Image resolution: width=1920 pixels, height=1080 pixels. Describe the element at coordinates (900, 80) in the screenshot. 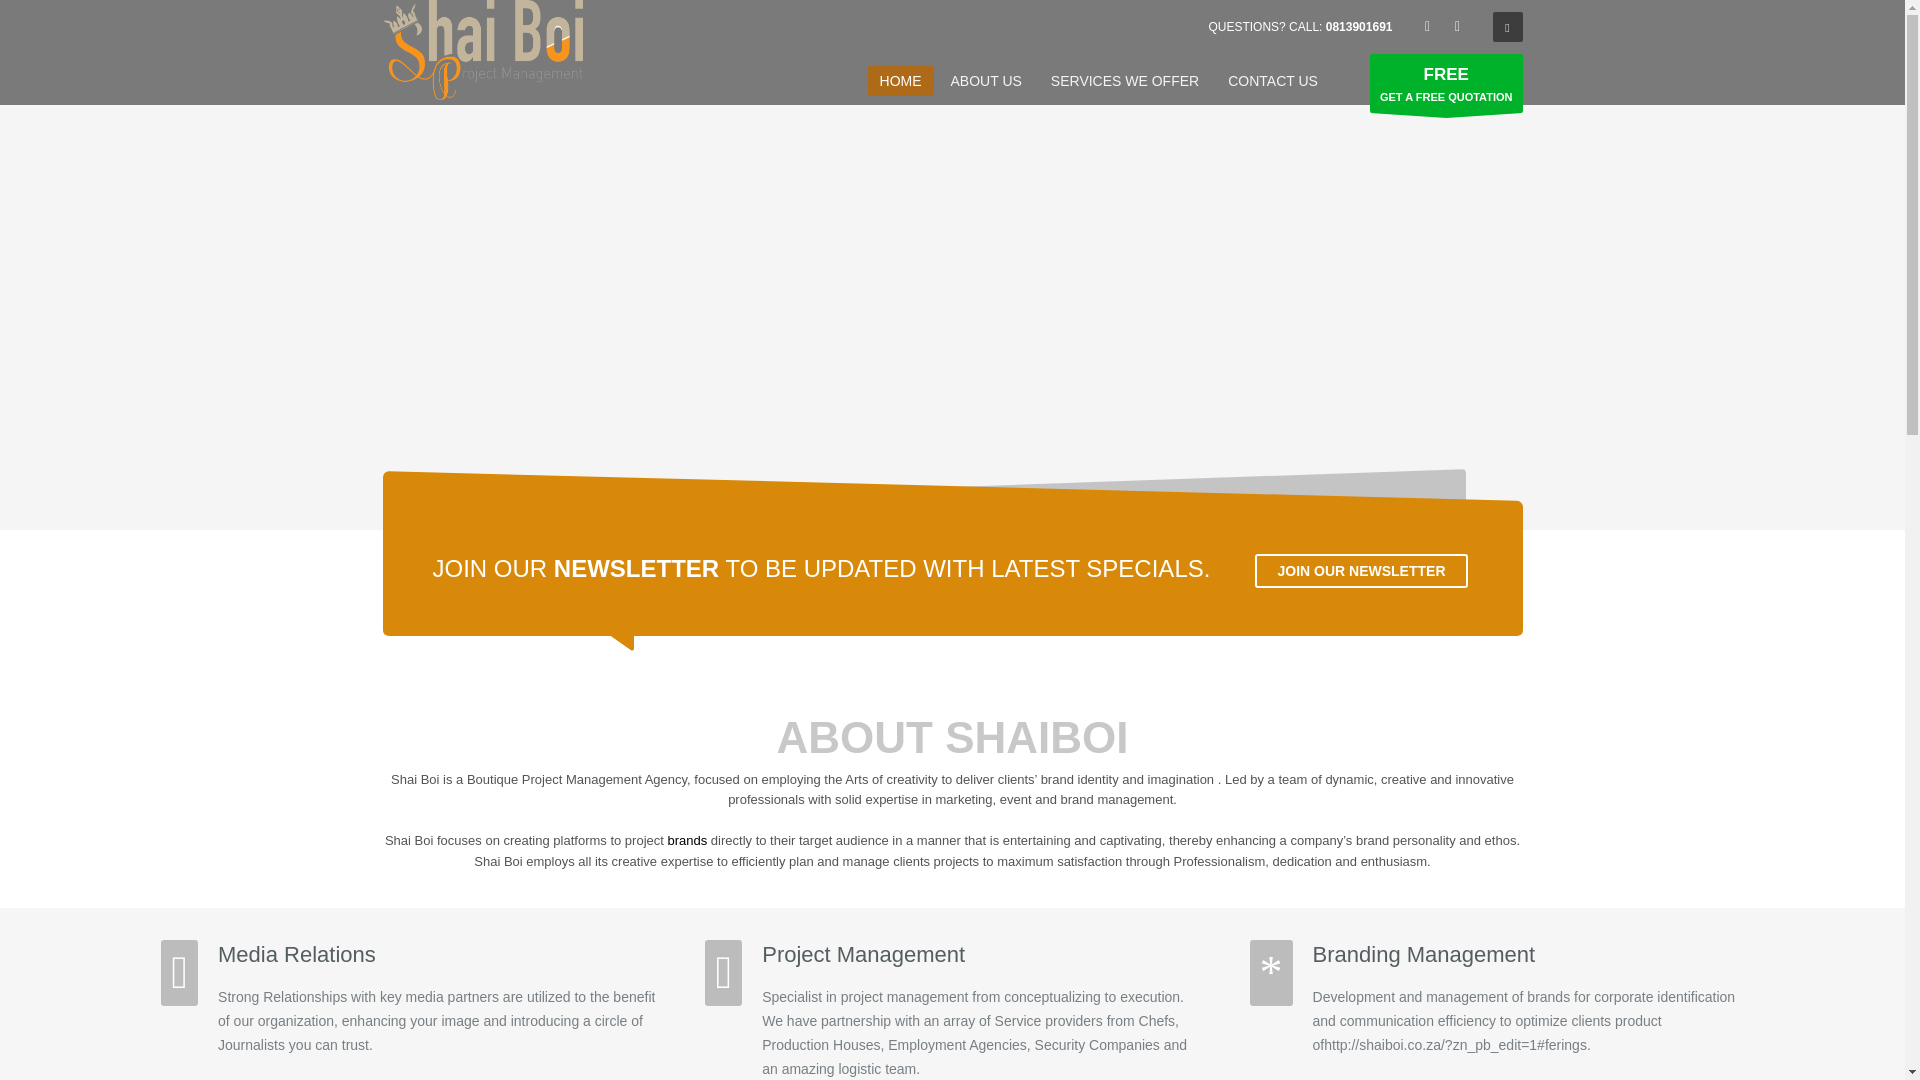

I see `HOME` at that location.